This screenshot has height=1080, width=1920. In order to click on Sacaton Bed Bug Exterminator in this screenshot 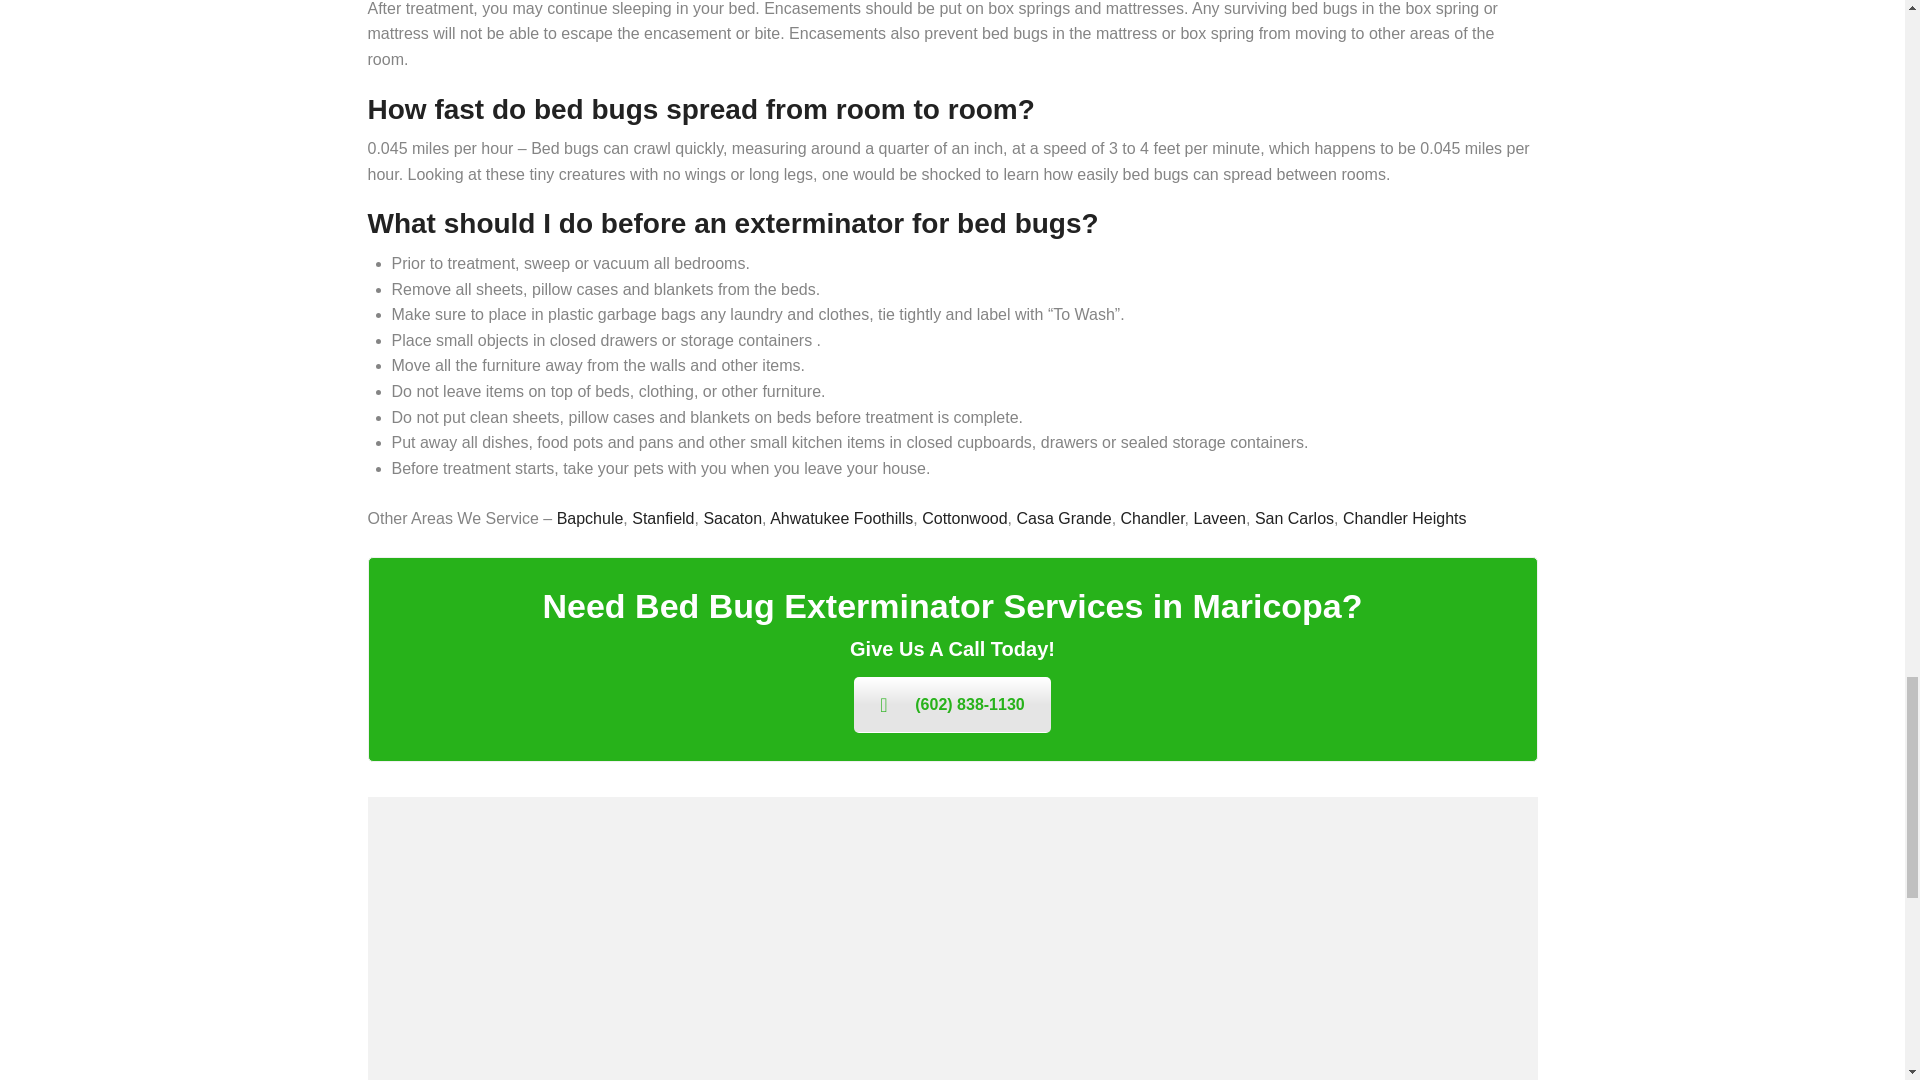, I will do `click(732, 518)`.